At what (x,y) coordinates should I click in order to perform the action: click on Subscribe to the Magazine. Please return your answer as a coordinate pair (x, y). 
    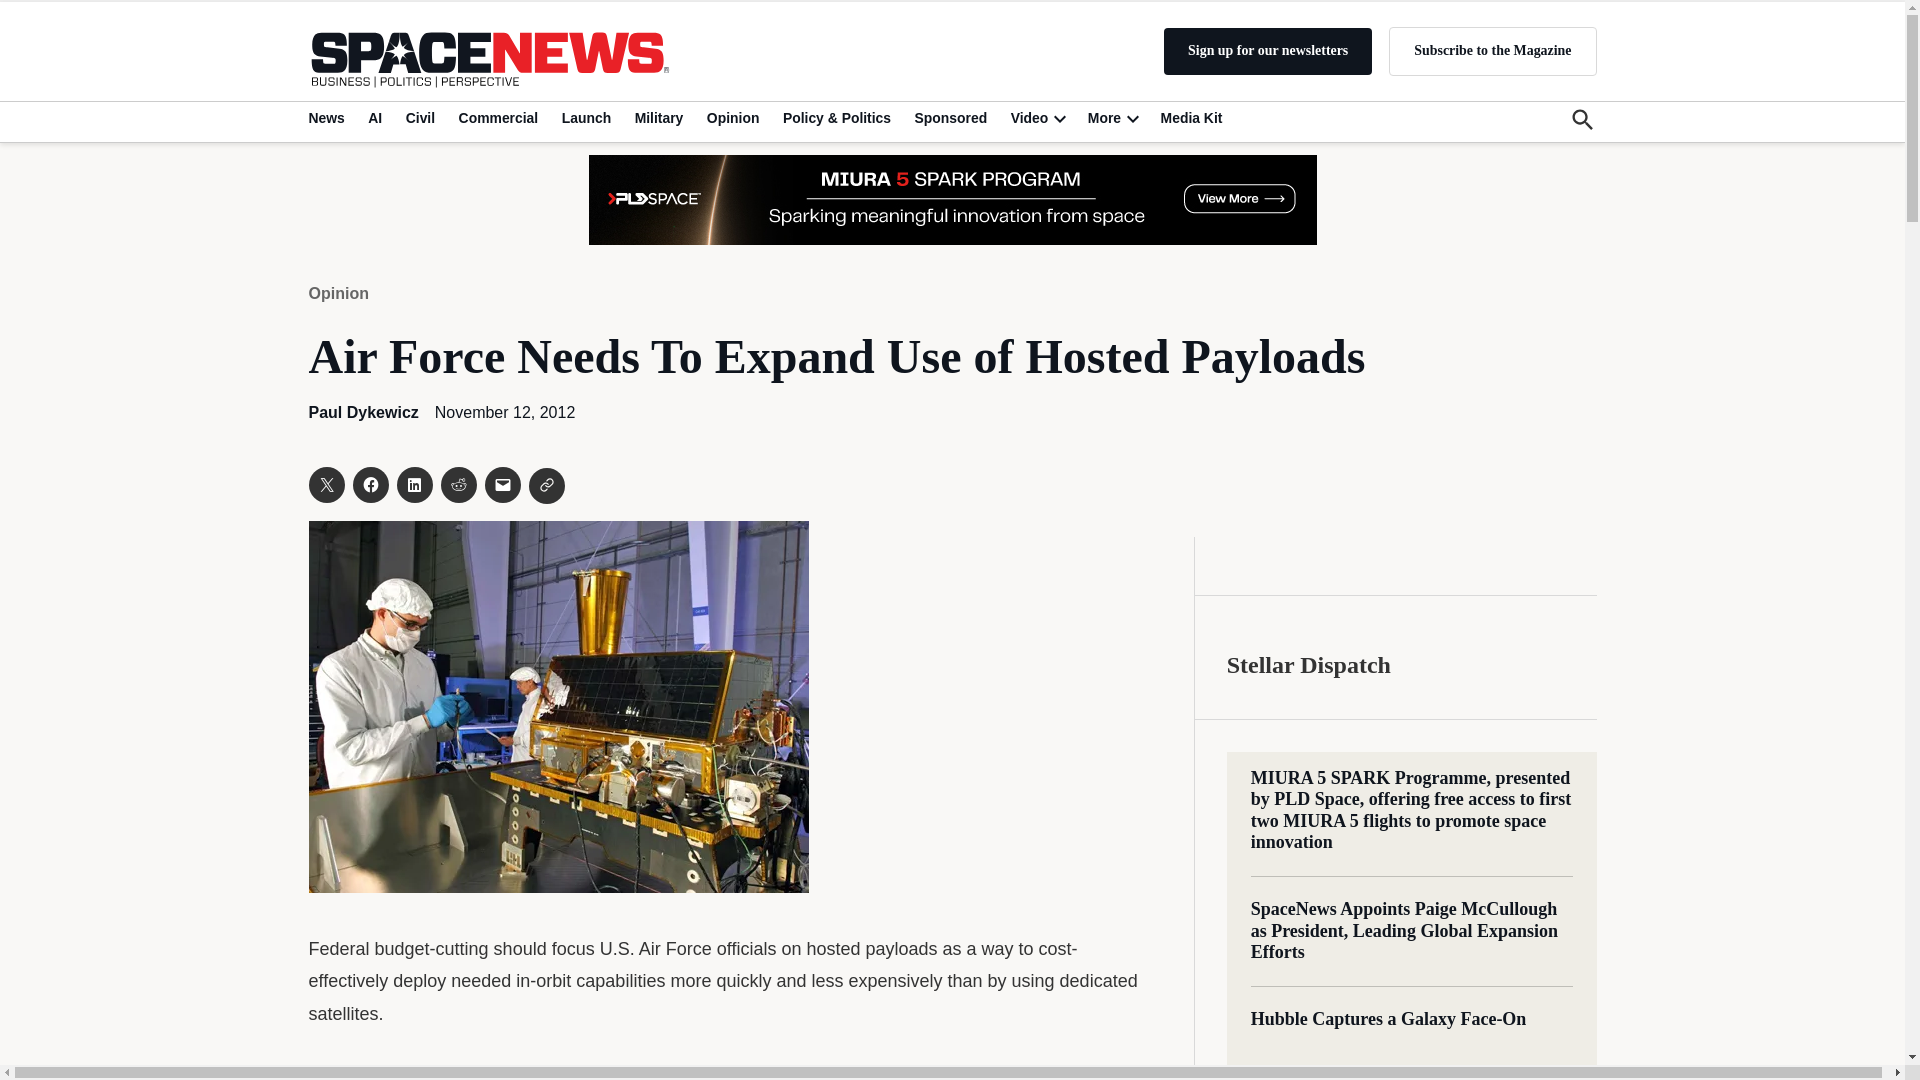
    Looking at the image, I should click on (1492, 50).